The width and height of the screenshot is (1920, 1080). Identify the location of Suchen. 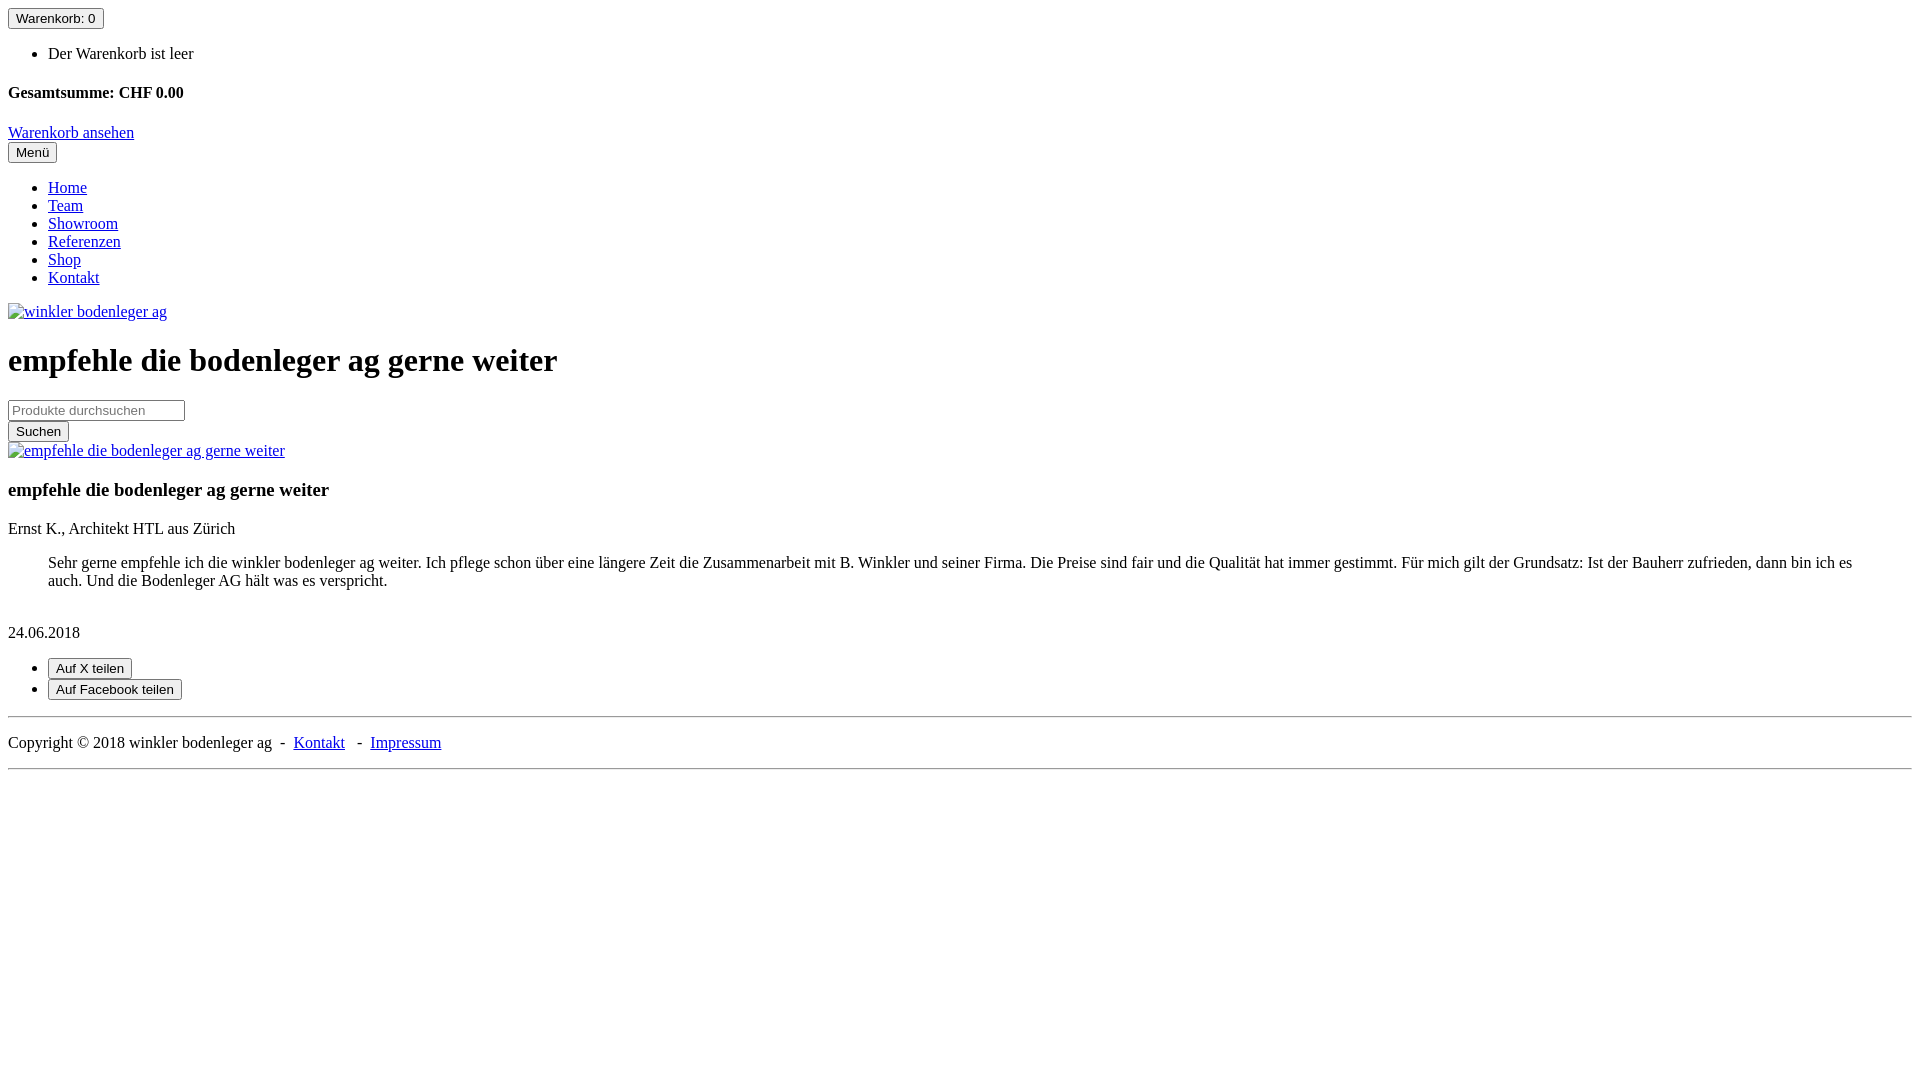
(38, 432).